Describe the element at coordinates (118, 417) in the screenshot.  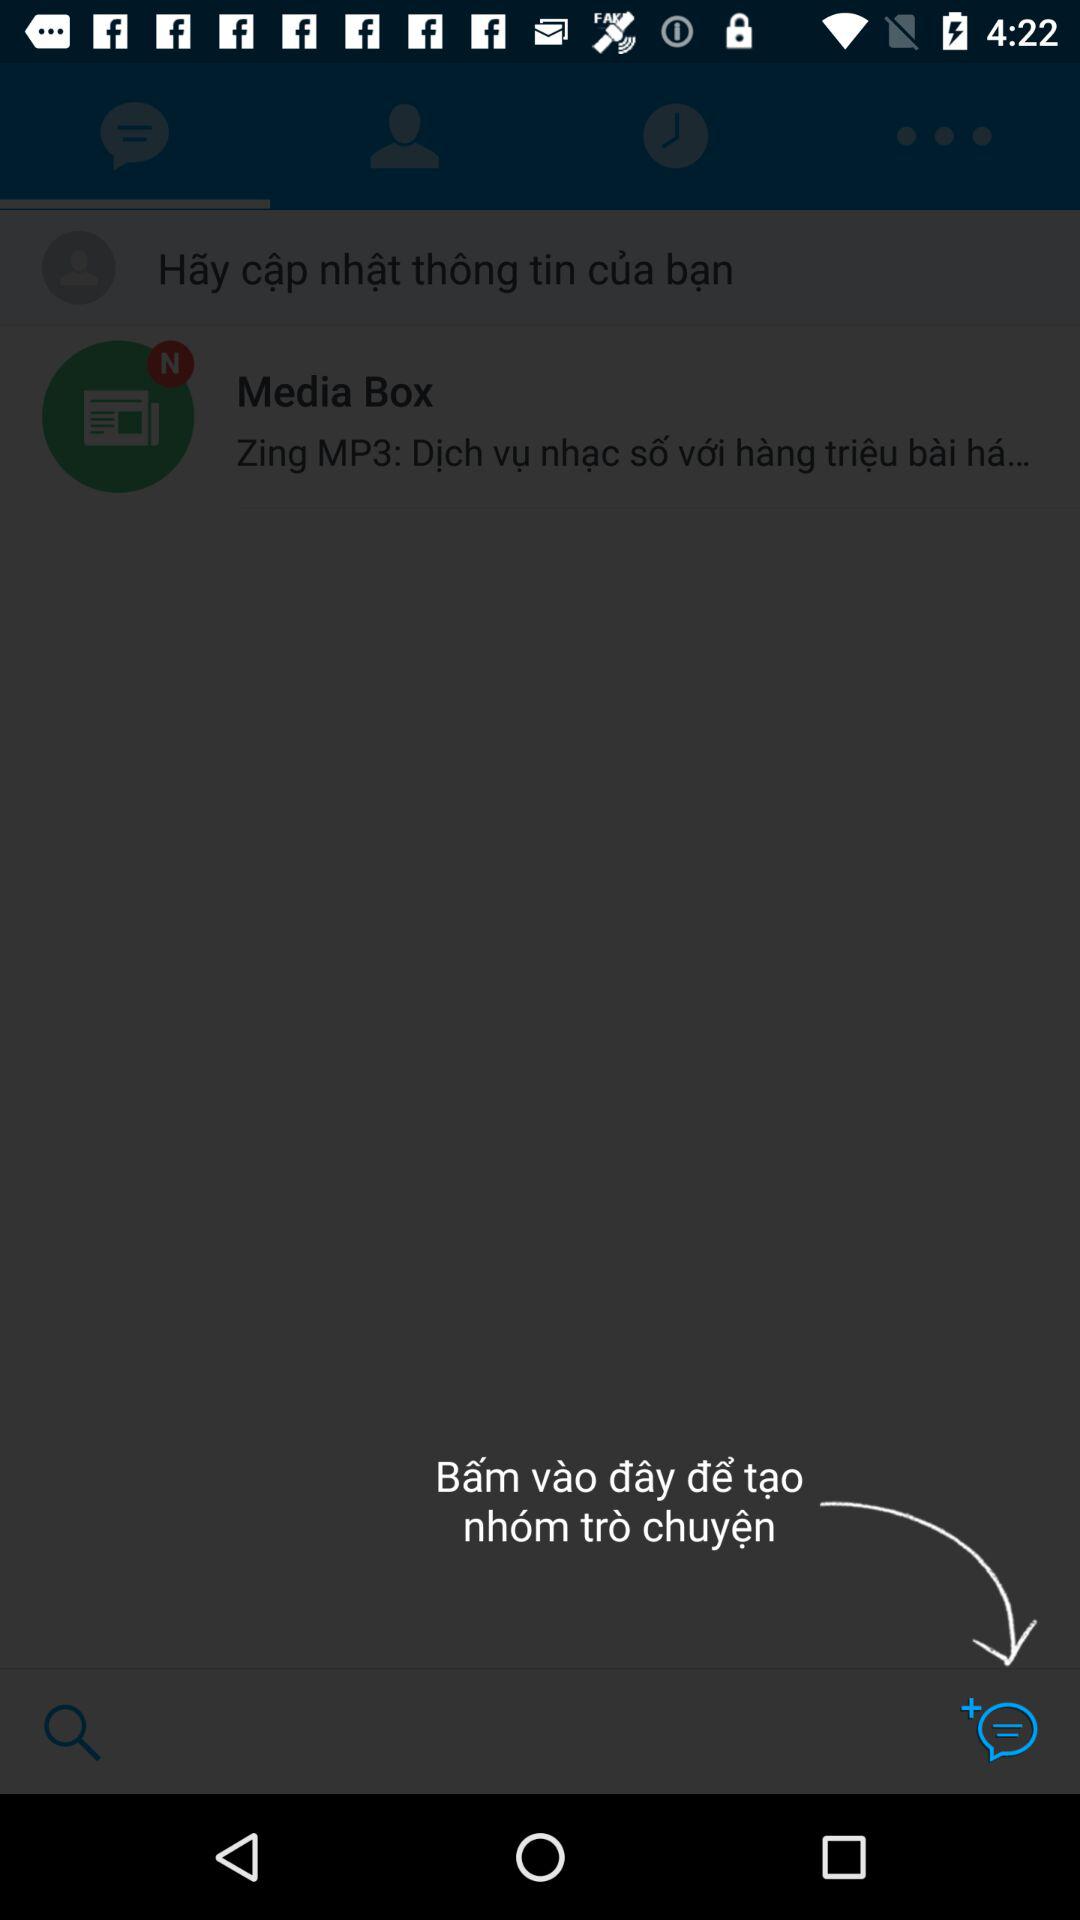
I see `click on the image to the left of the text media box` at that location.